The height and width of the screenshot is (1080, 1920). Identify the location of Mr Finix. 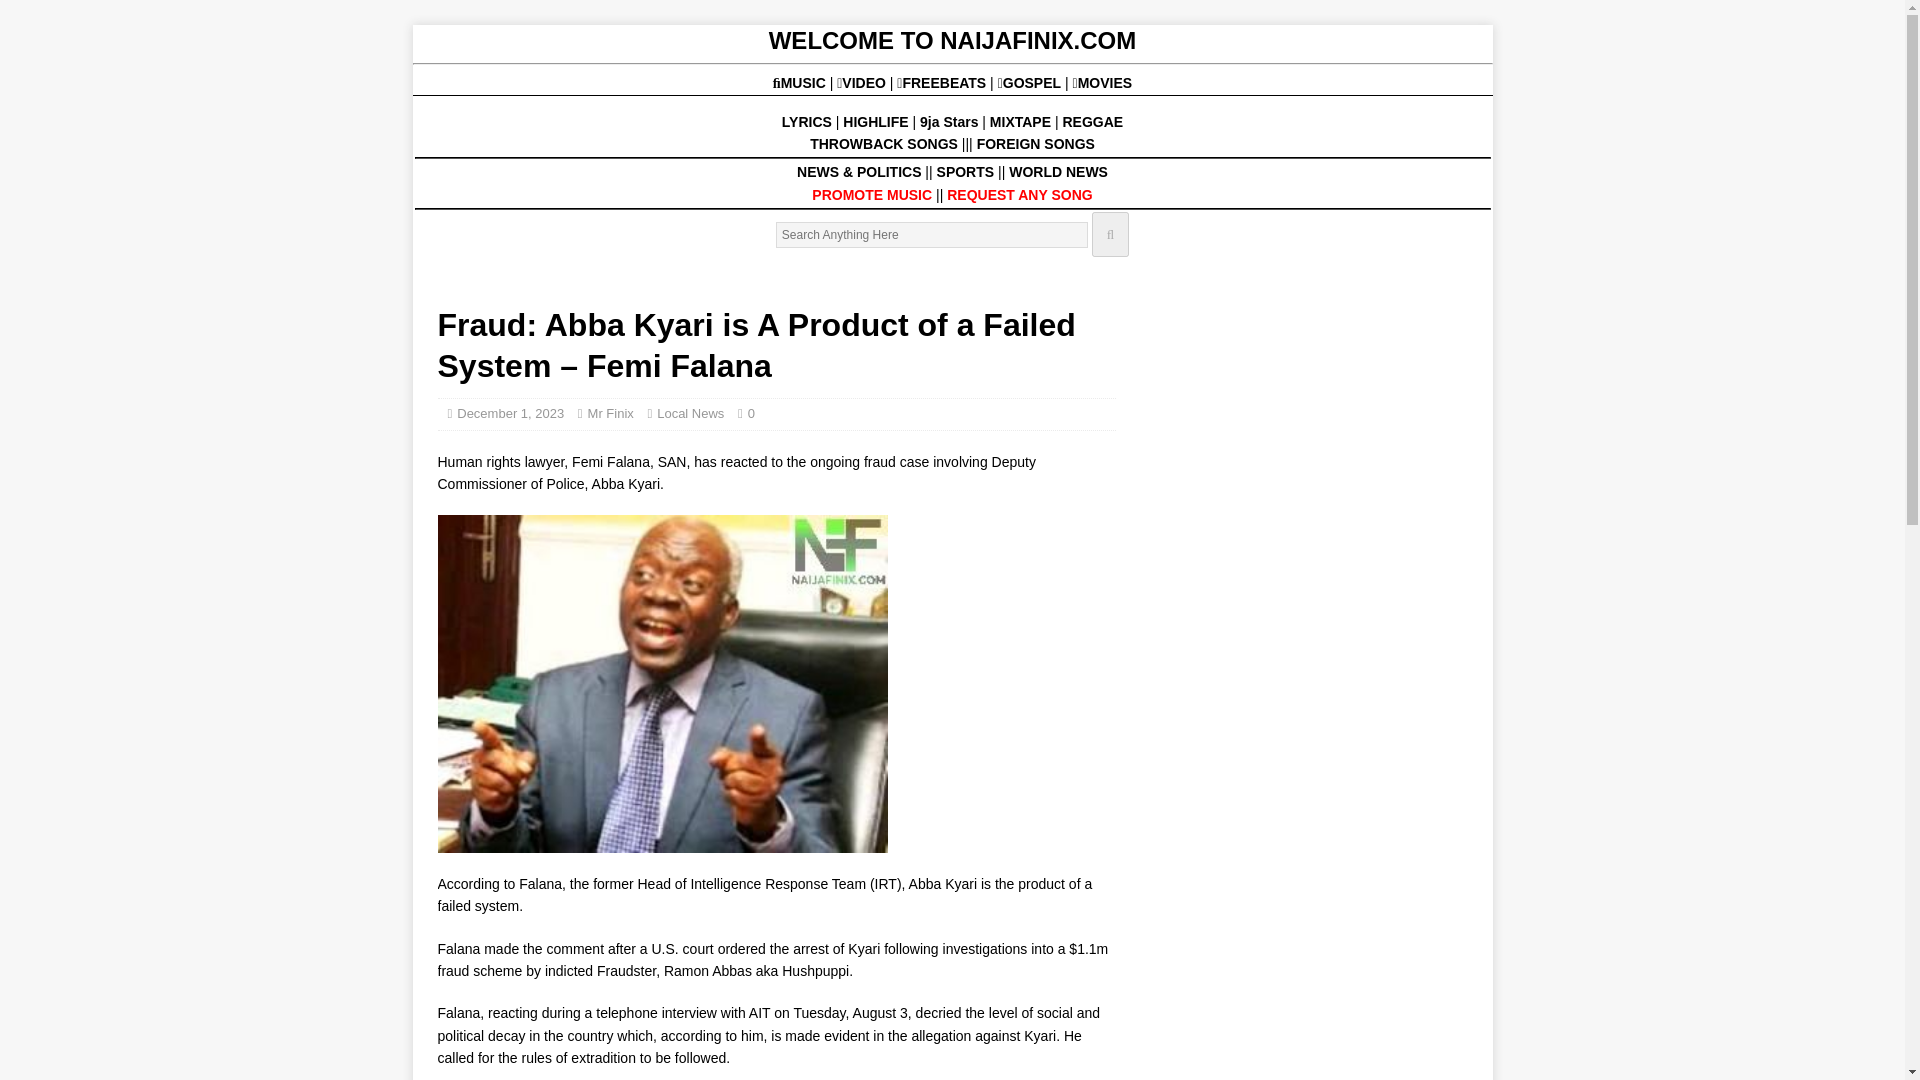
(610, 414).